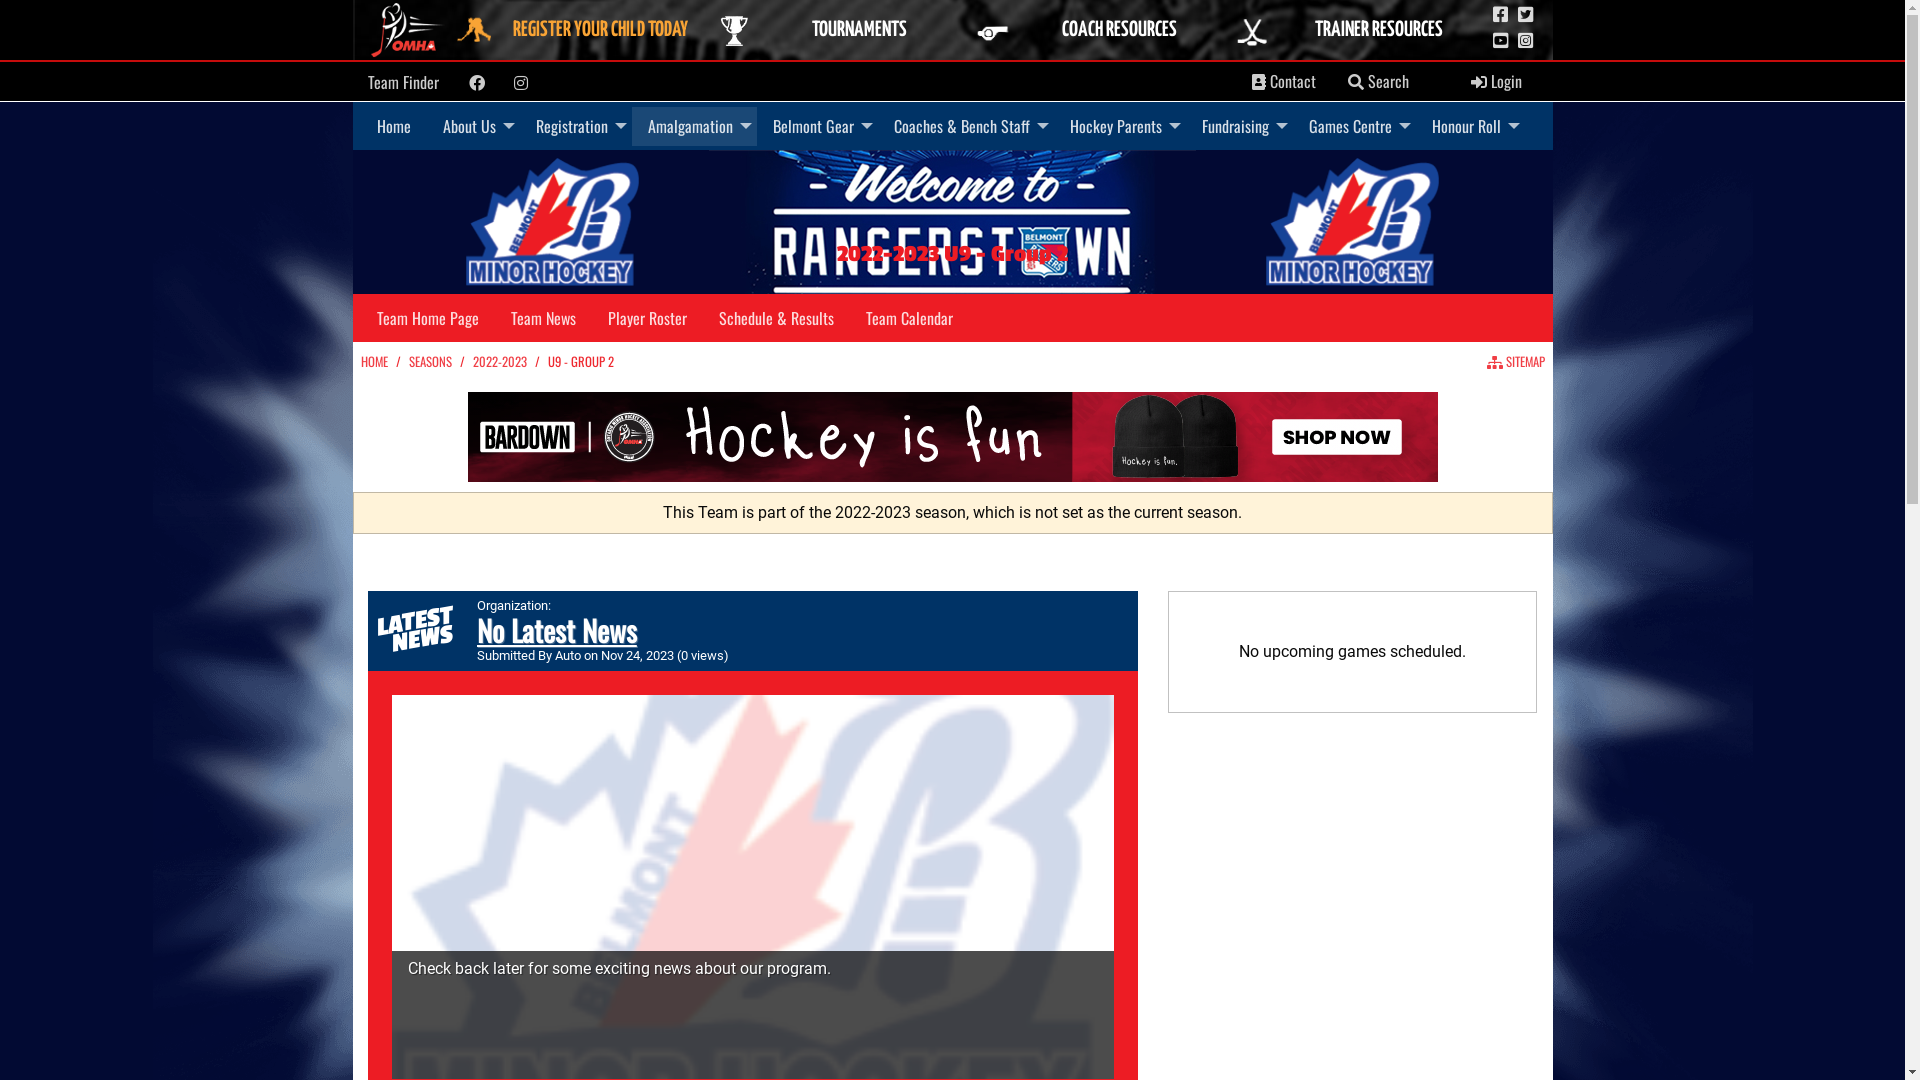 This screenshot has height=1080, width=1920. I want to click on Team Finder, so click(404, 82).